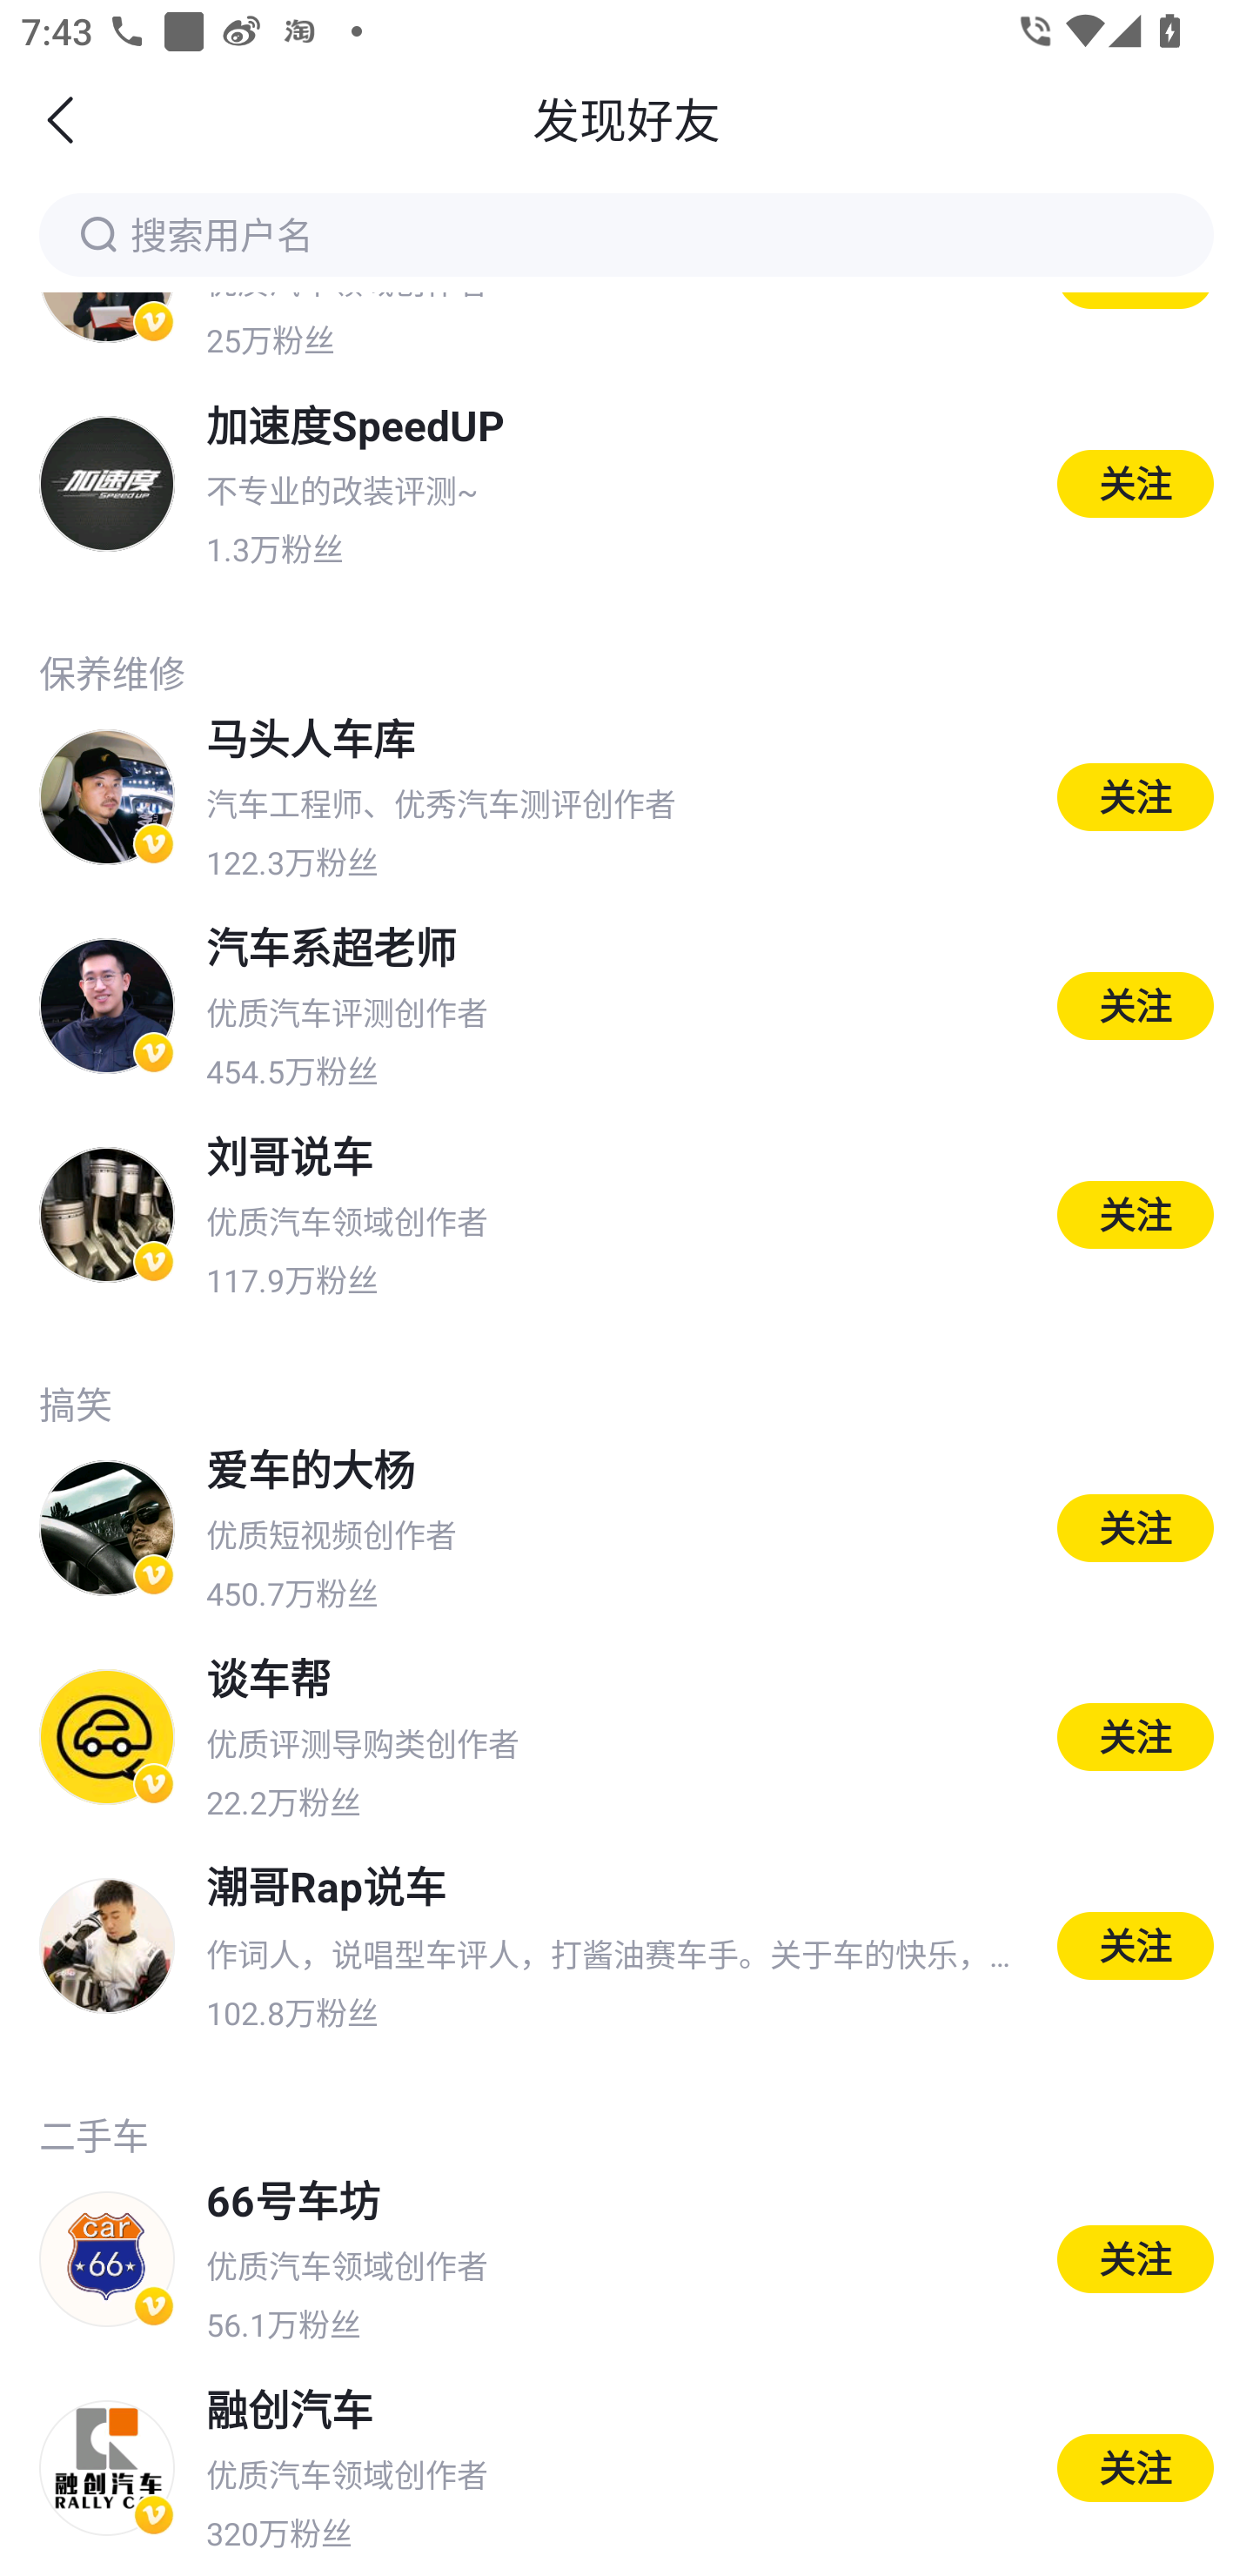 This screenshot has width=1253, height=2576. Describe the element at coordinates (1136, 2259) in the screenshot. I see `关注` at that location.